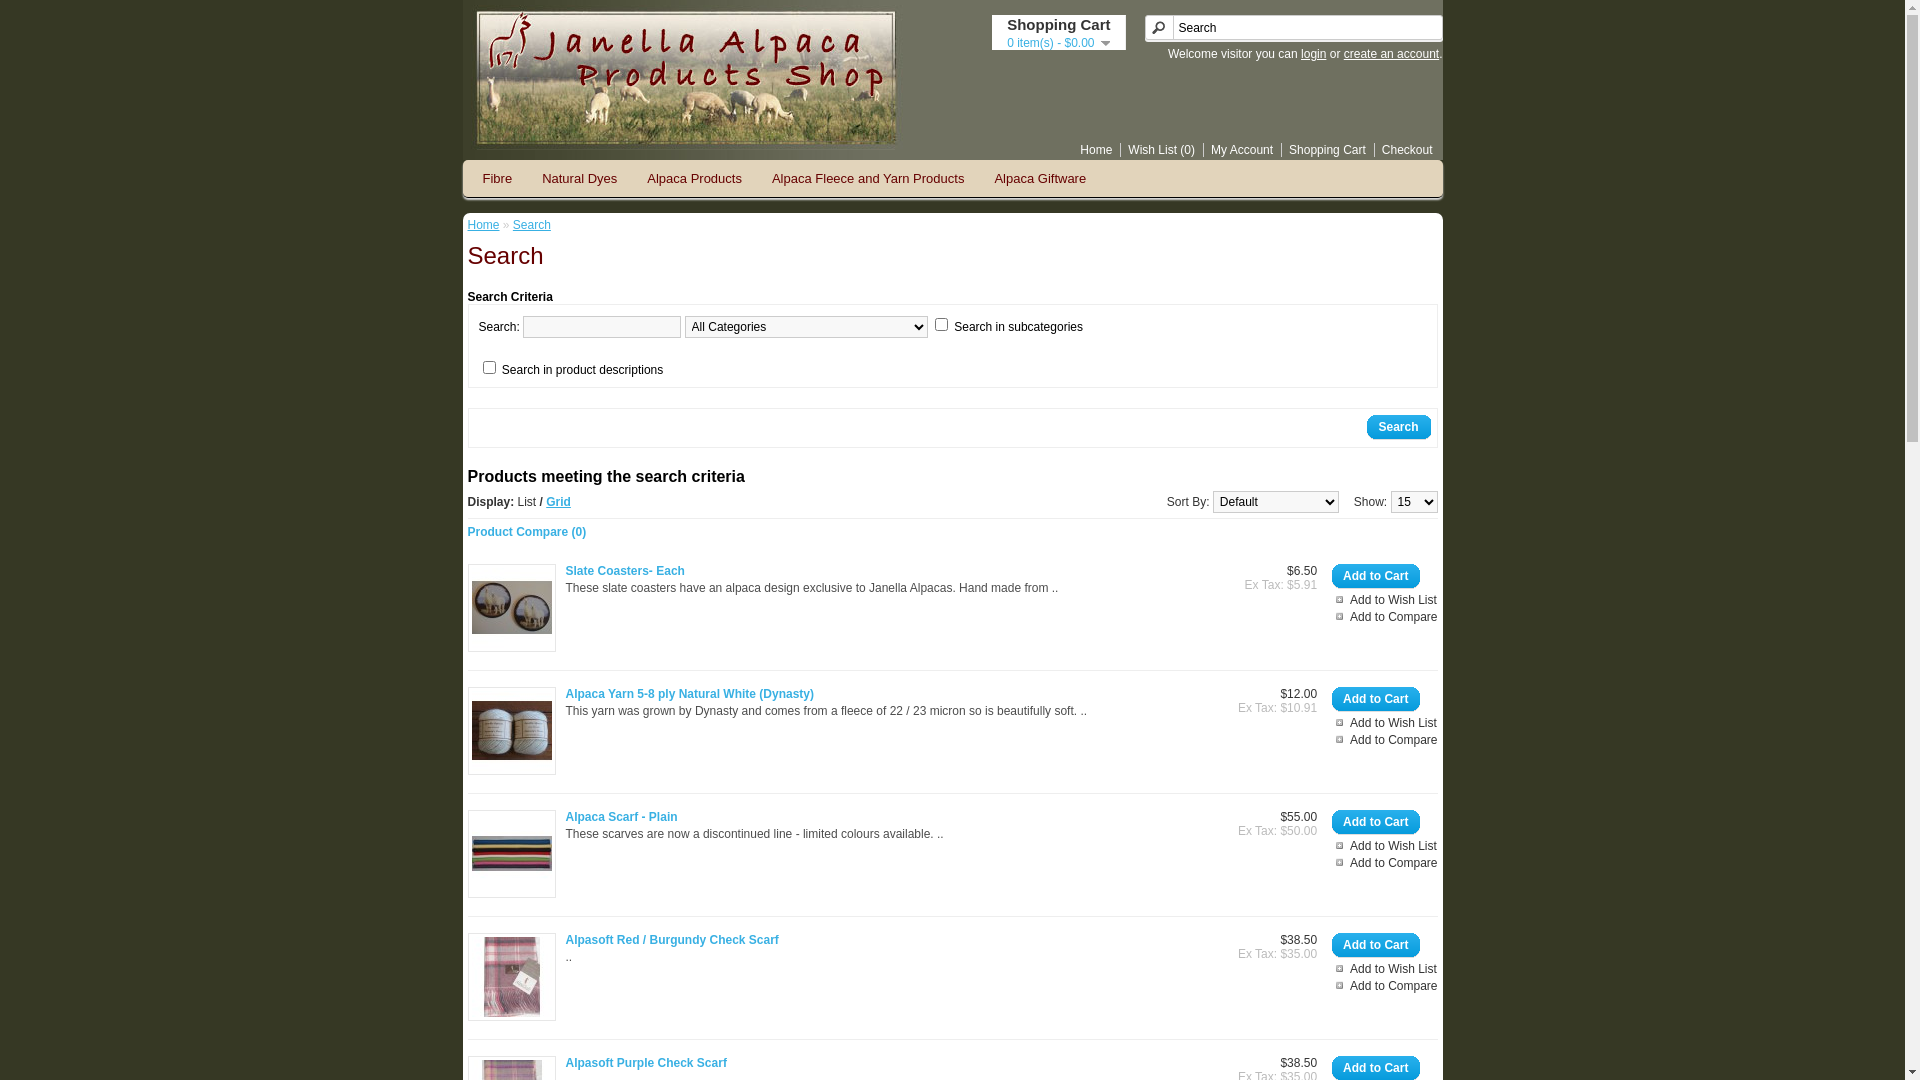 This screenshot has height=1080, width=1920. I want to click on Add to Wish List, so click(1384, 723).